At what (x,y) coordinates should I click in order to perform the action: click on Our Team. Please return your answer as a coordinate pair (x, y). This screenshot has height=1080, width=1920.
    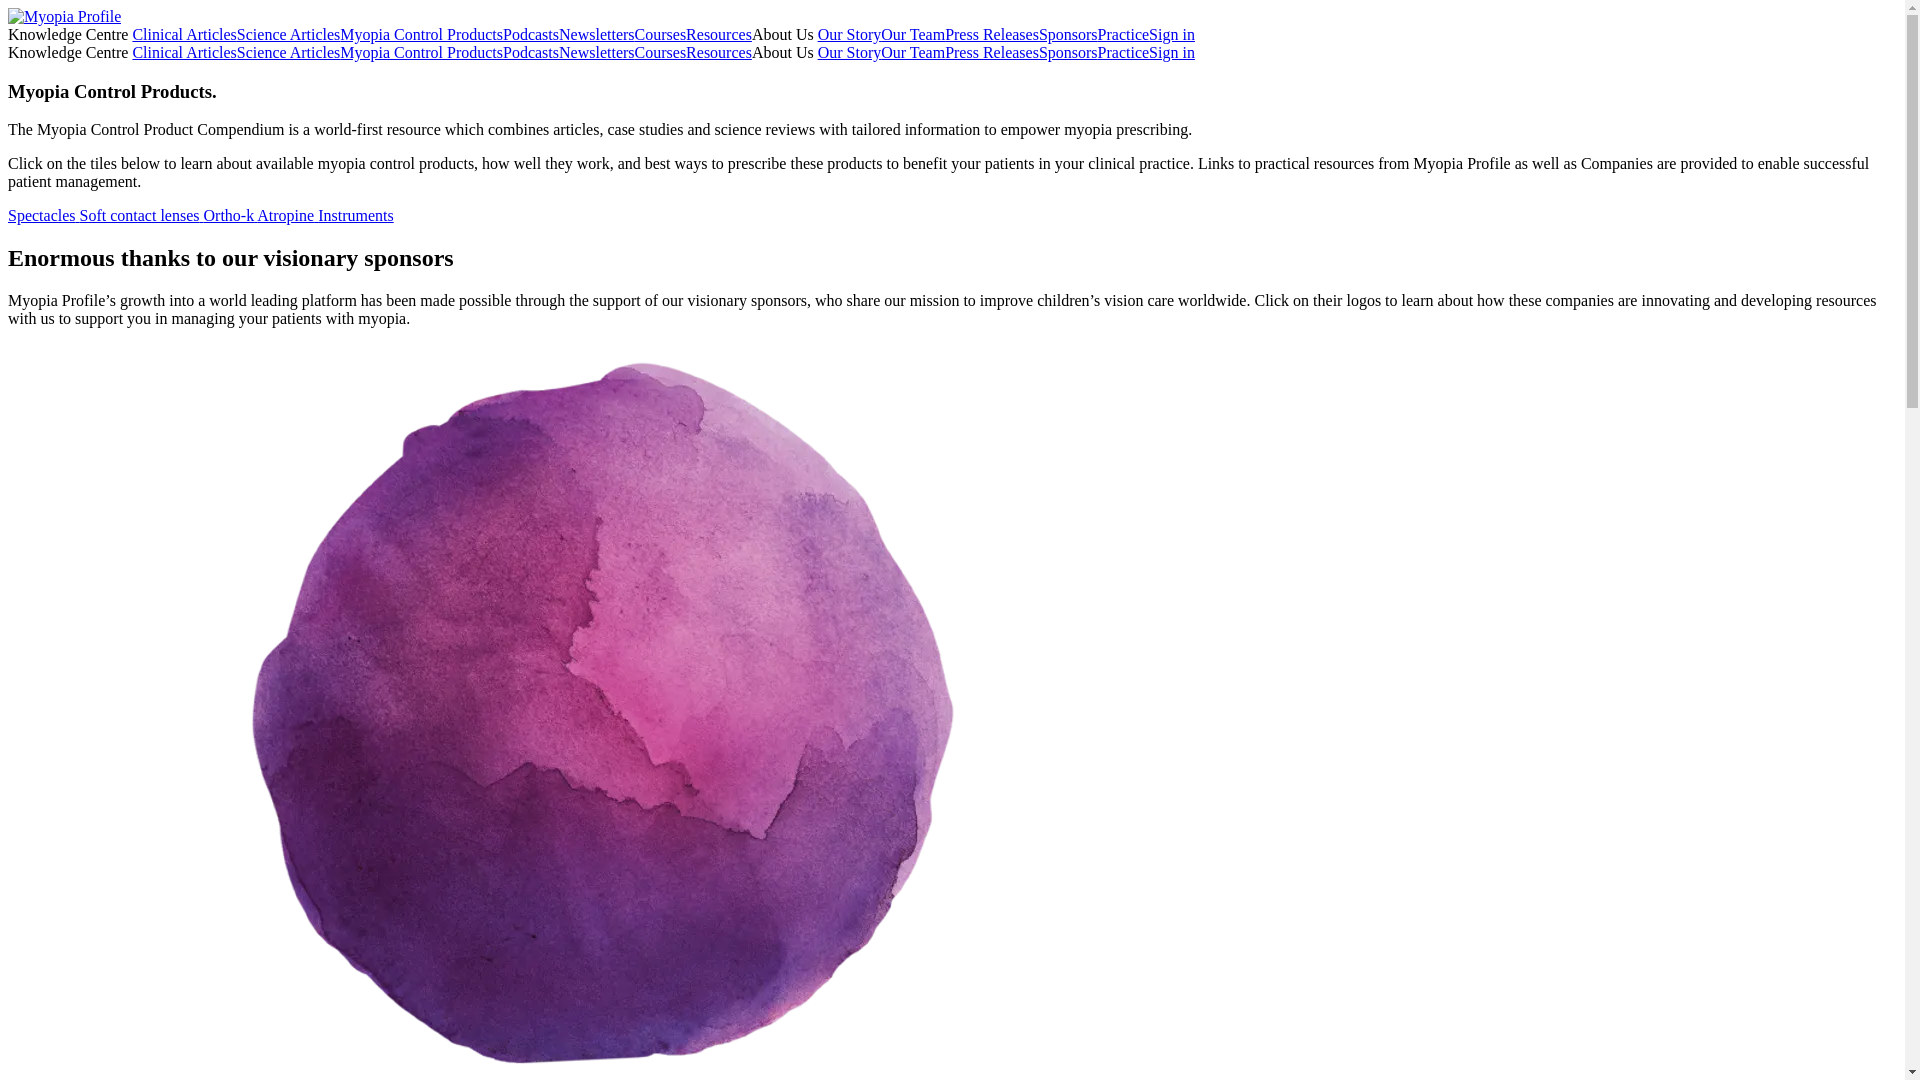
    Looking at the image, I should click on (912, 52).